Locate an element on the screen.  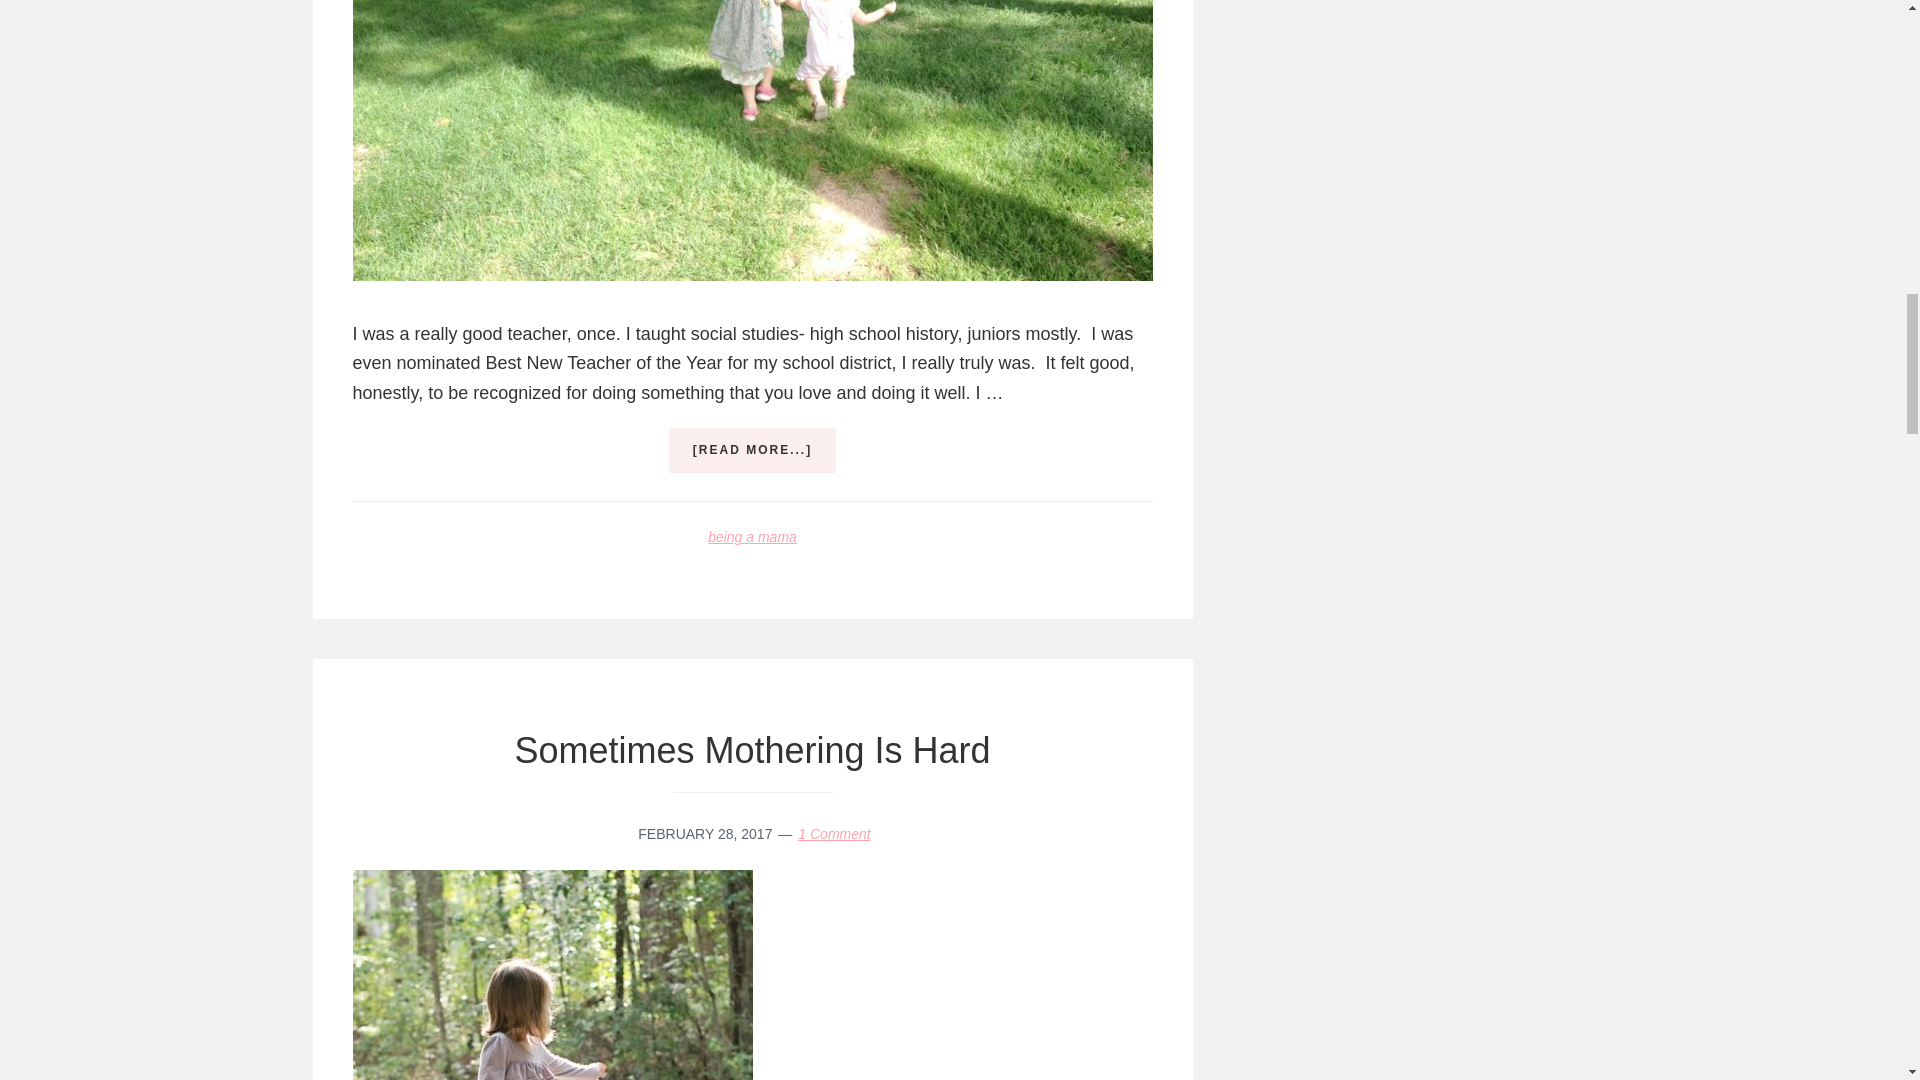
being a mama is located at coordinates (752, 537).